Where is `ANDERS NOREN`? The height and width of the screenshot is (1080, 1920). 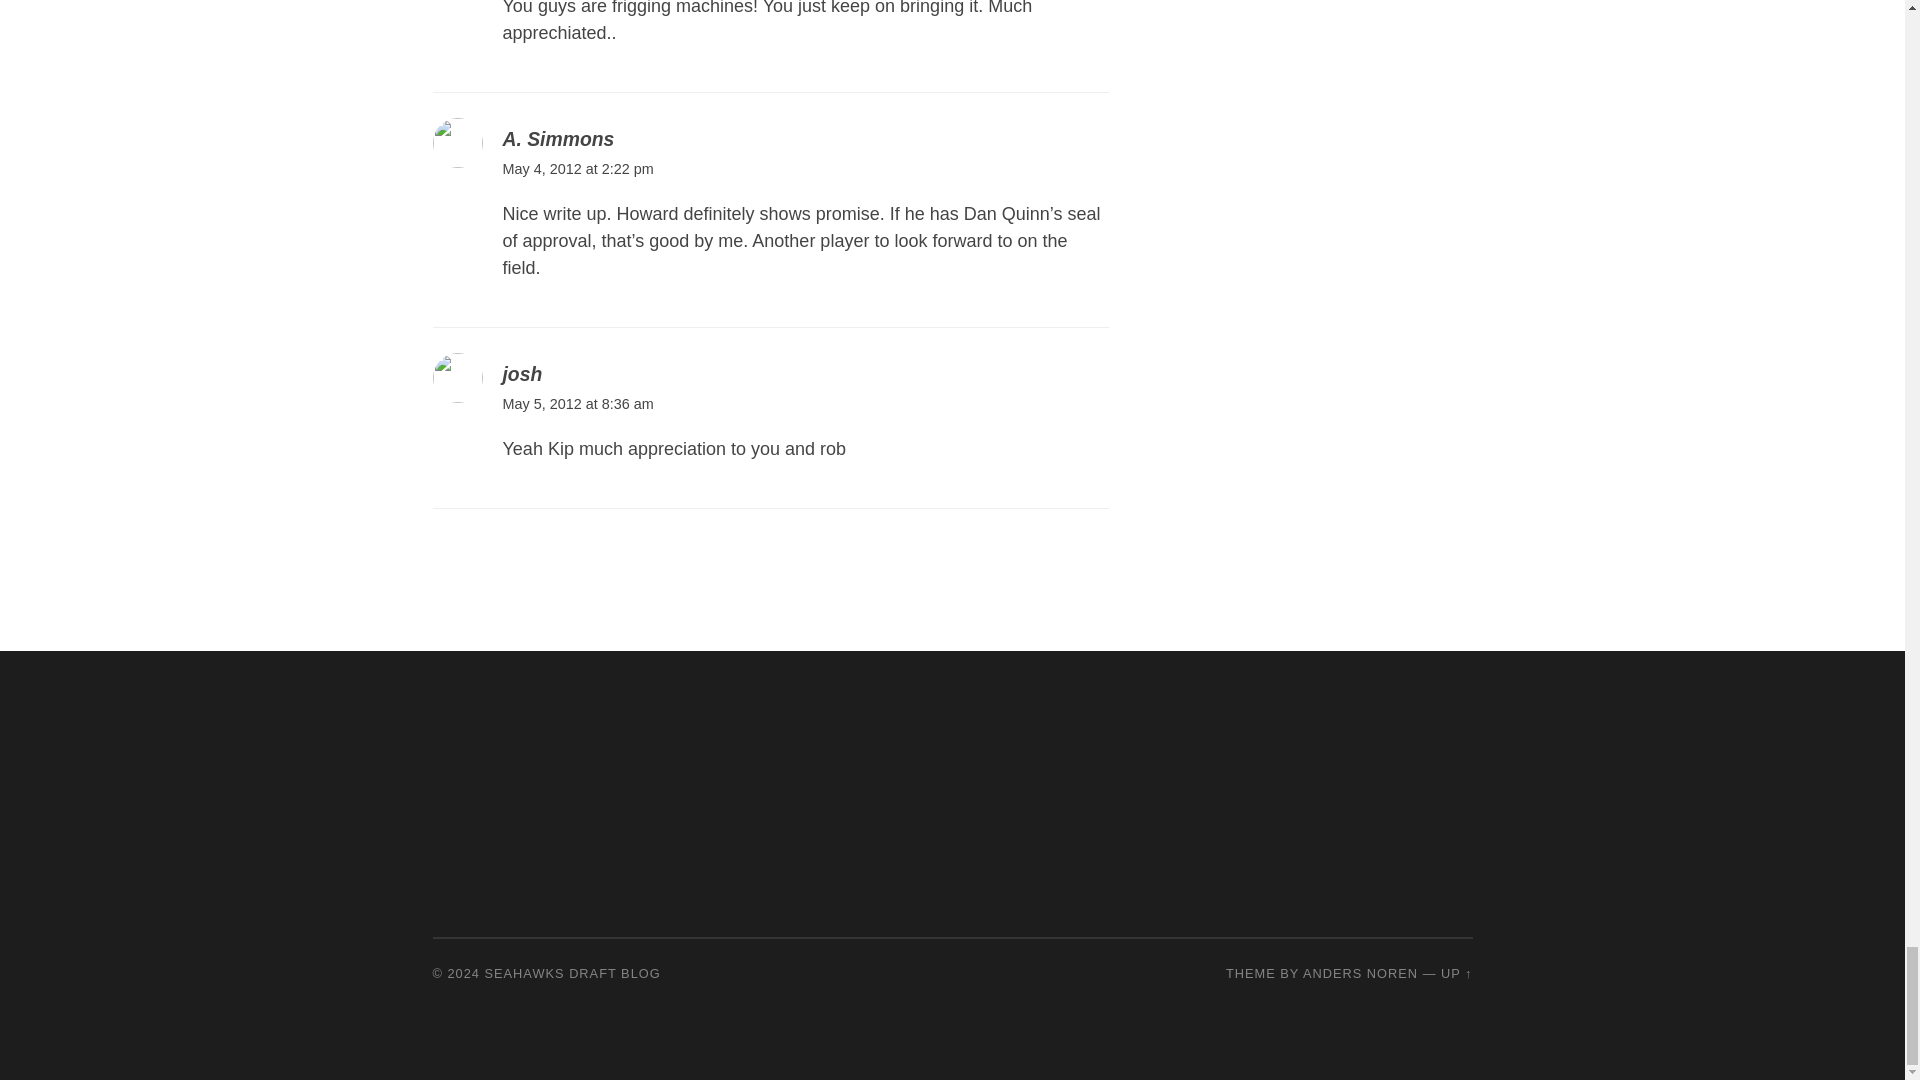
ANDERS NOREN is located at coordinates (1360, 972).